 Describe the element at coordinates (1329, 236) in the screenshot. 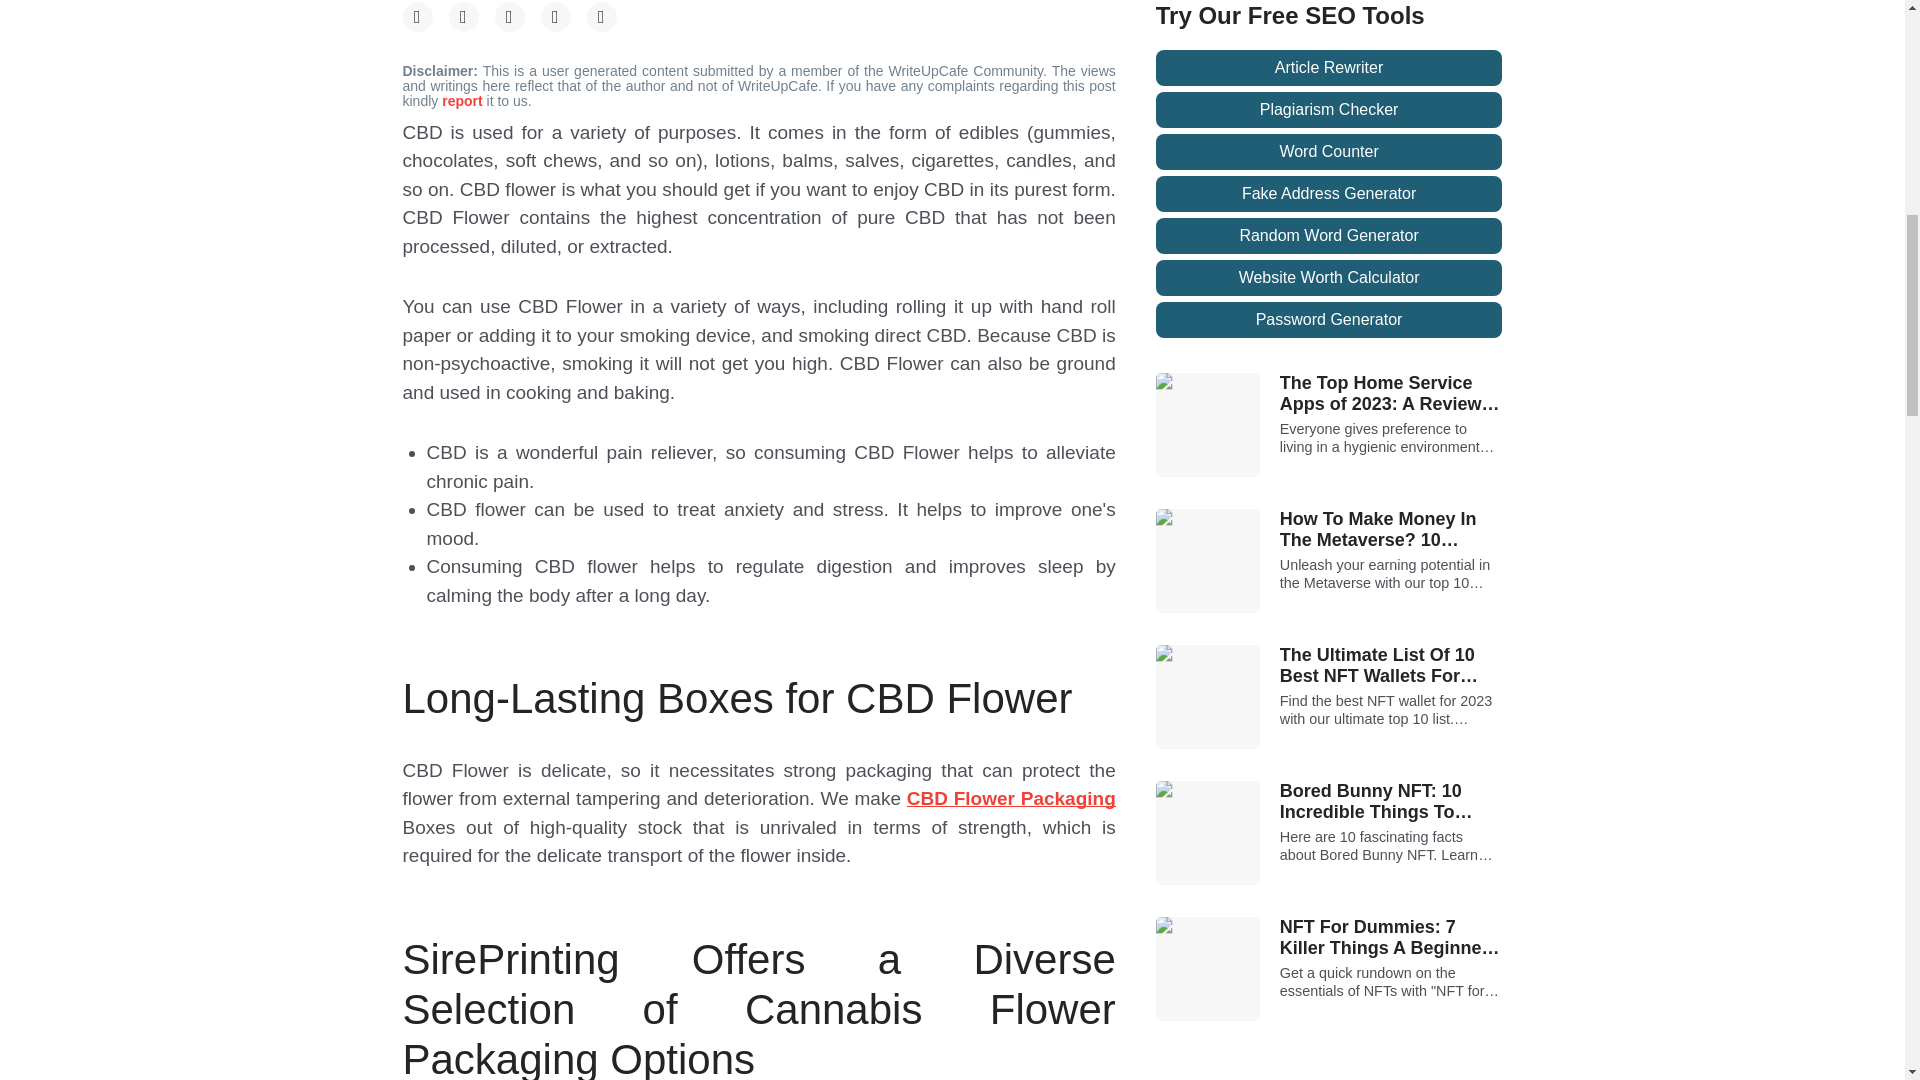

I see `Random Word Generator` at that location.